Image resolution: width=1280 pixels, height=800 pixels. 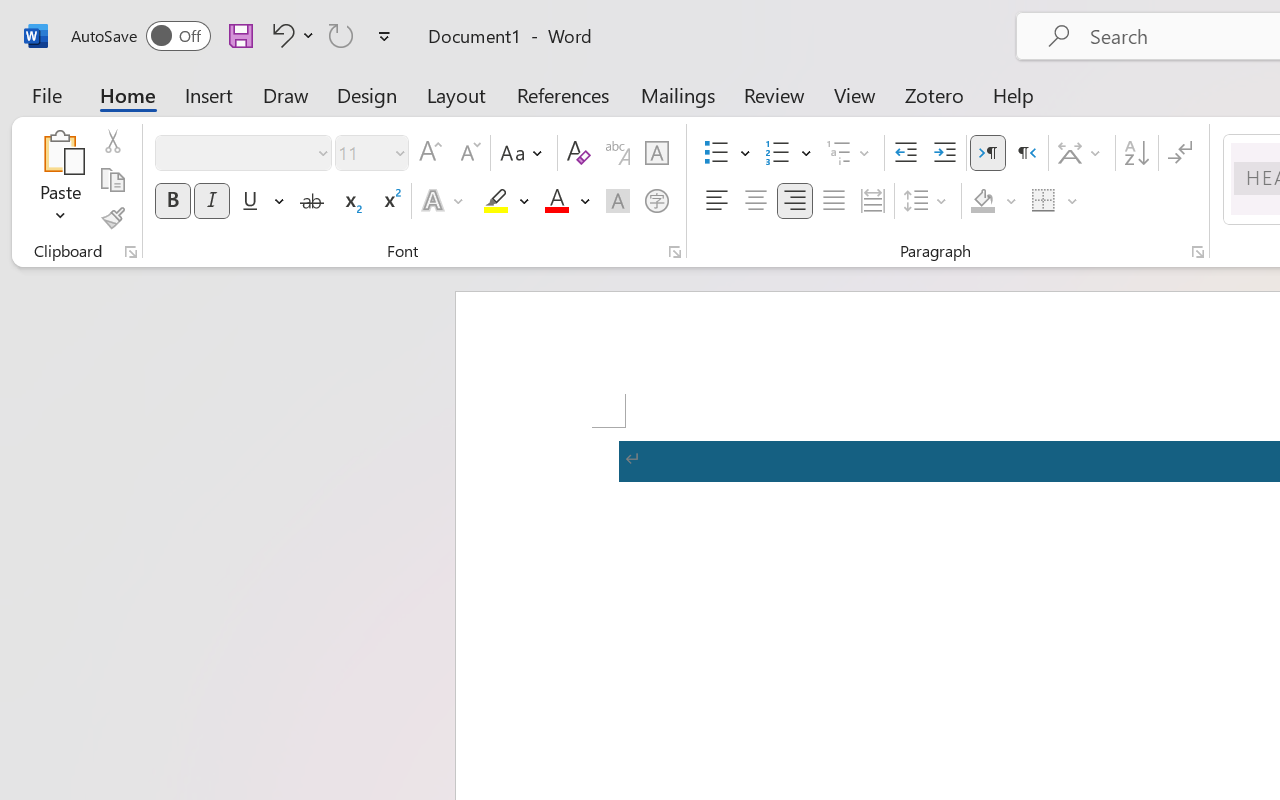 What do you see at coordinates (988, 153) in the screenshot?
I see `Left-to-Right` at bounding box center [988, 153].